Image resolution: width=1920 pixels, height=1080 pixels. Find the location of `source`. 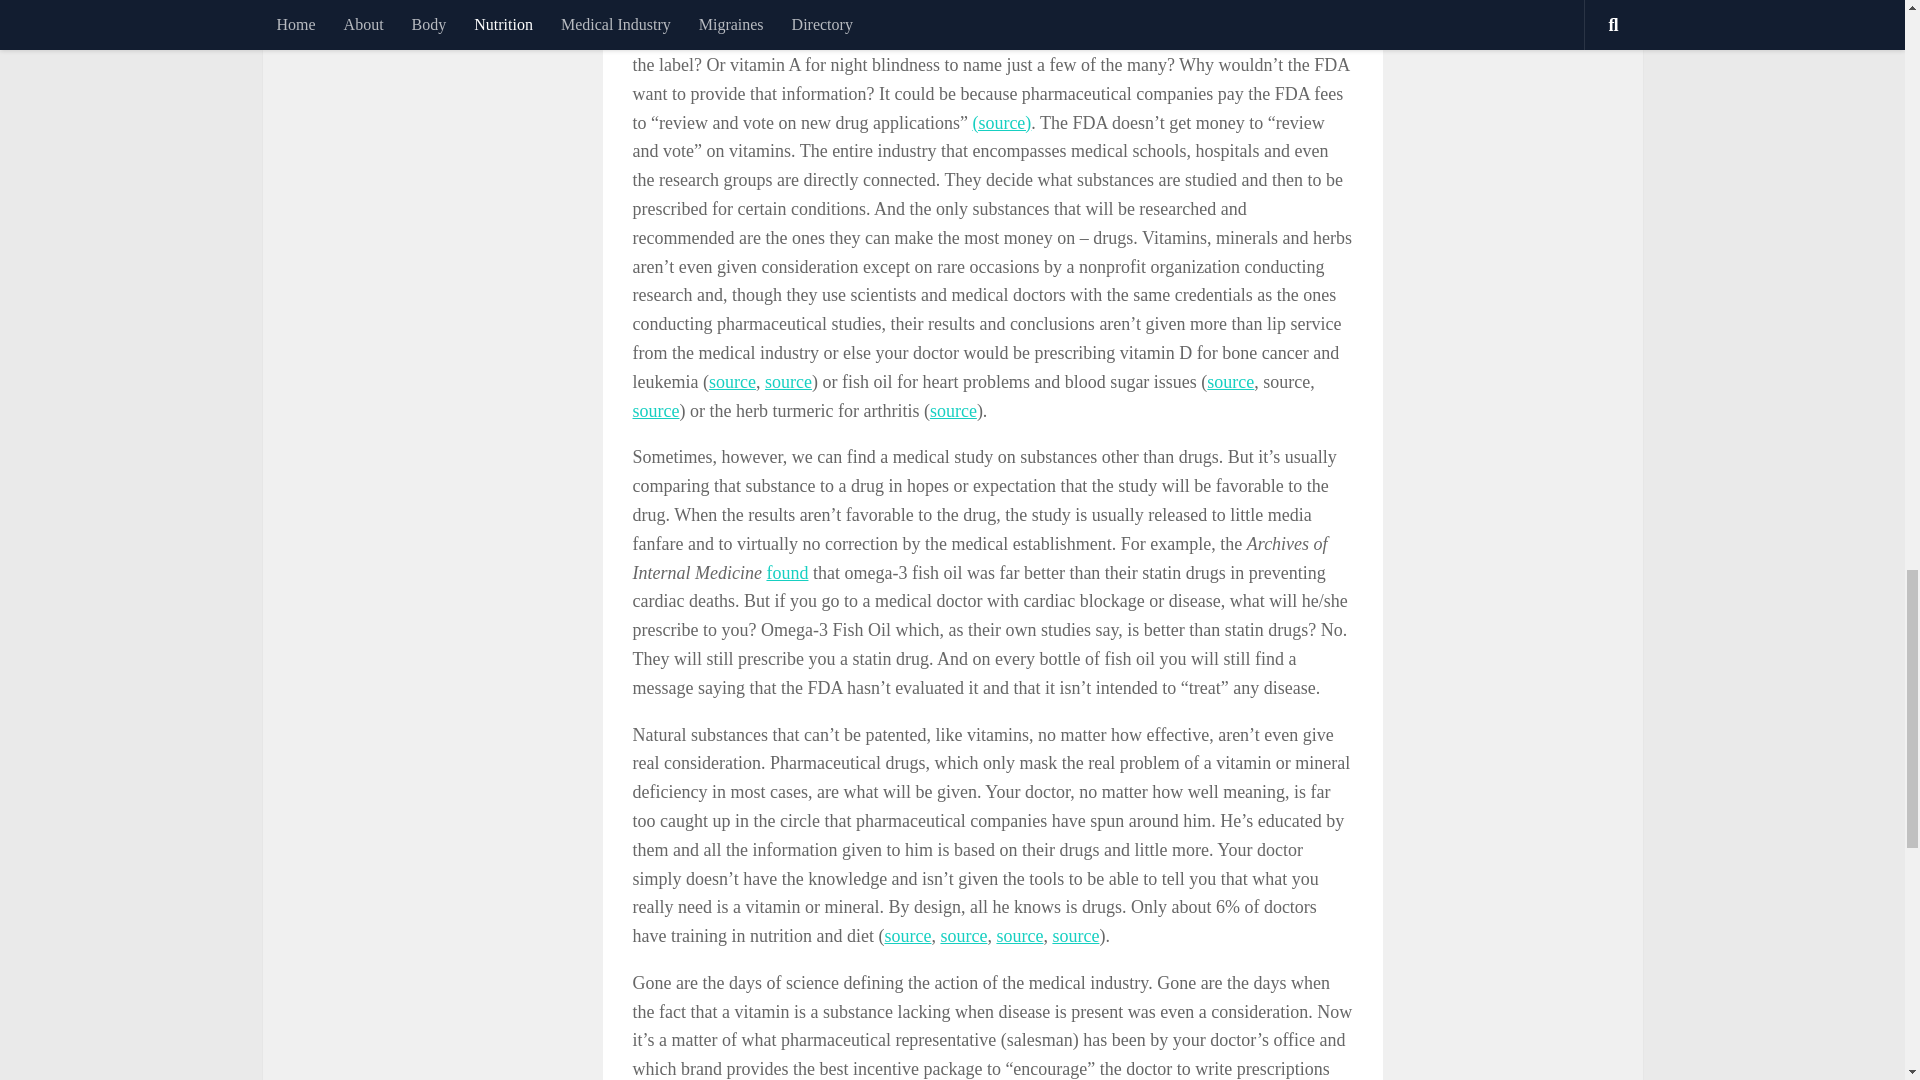

source is located at coordinates (953, 410).